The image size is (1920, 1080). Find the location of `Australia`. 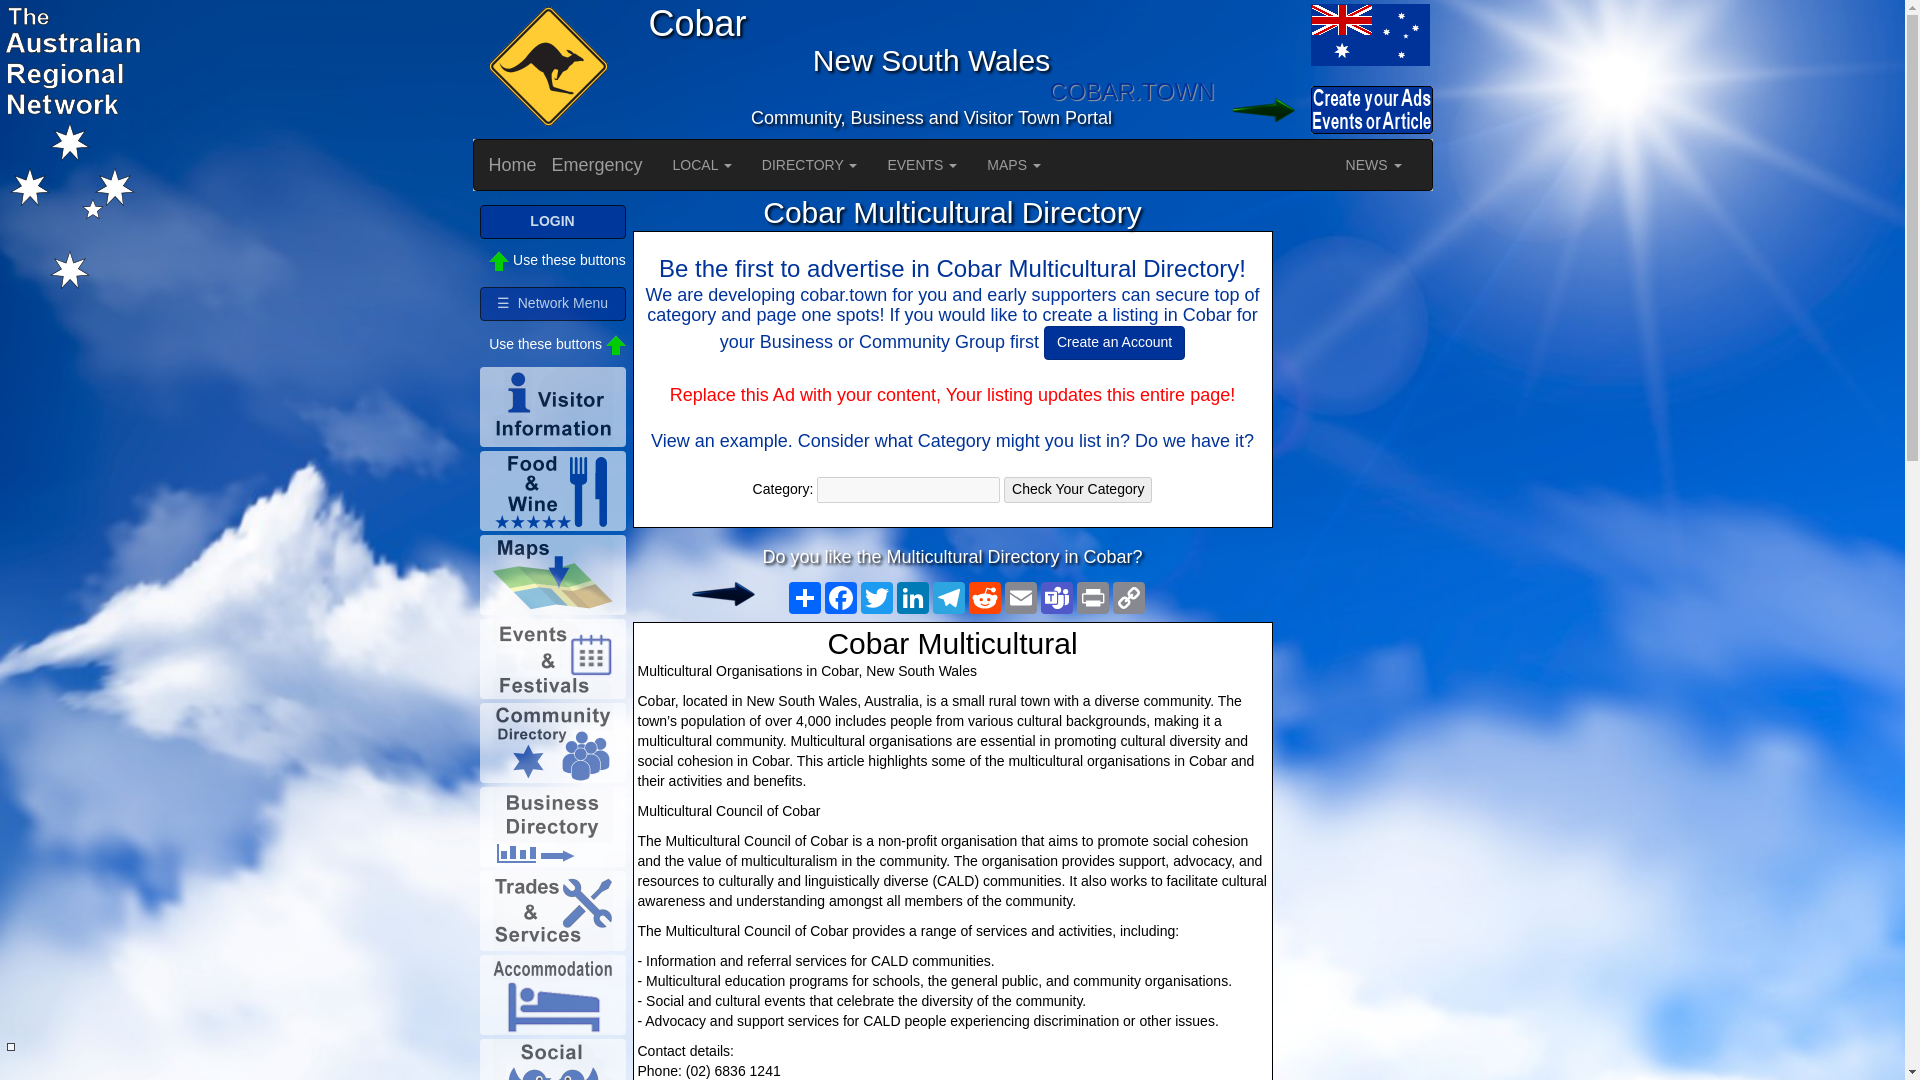

Australia is located at coordinates (1261, 34).